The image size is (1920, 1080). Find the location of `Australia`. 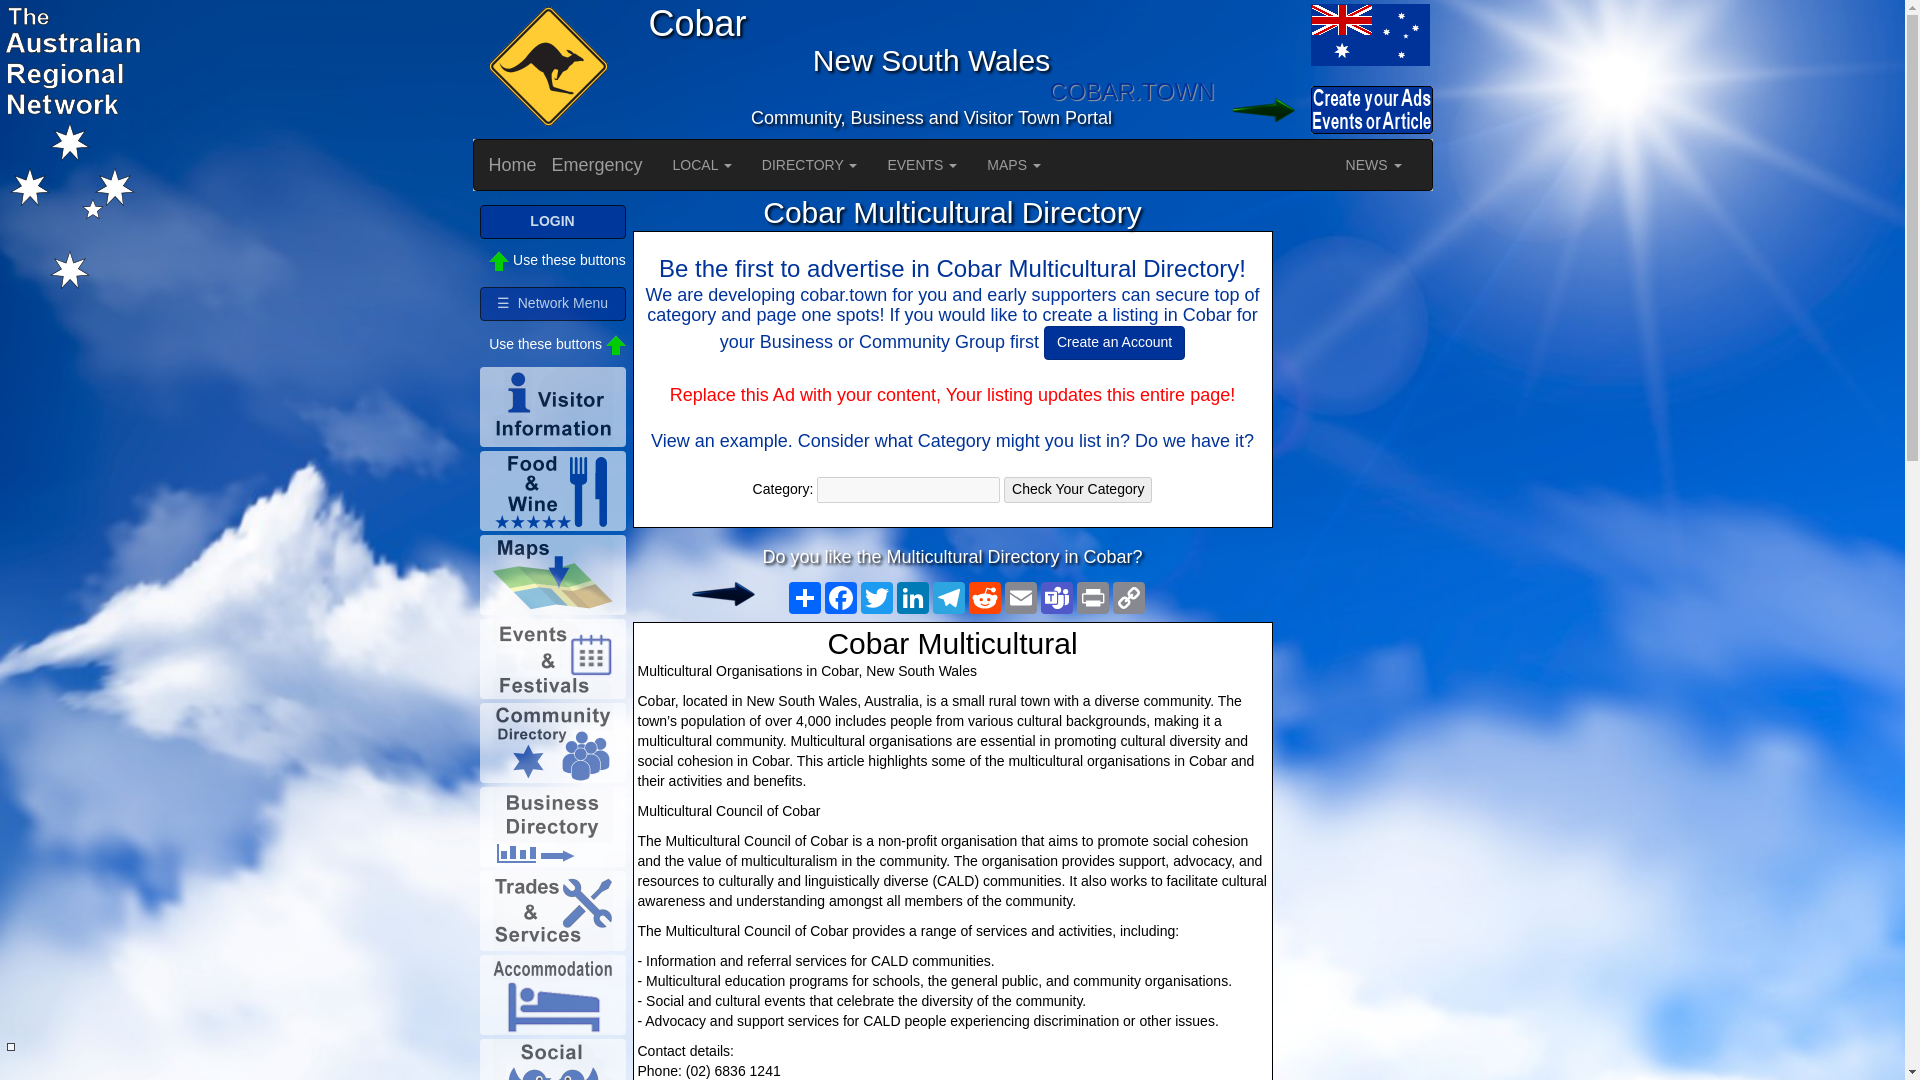

Australia is located at coordinates (1261, 34).